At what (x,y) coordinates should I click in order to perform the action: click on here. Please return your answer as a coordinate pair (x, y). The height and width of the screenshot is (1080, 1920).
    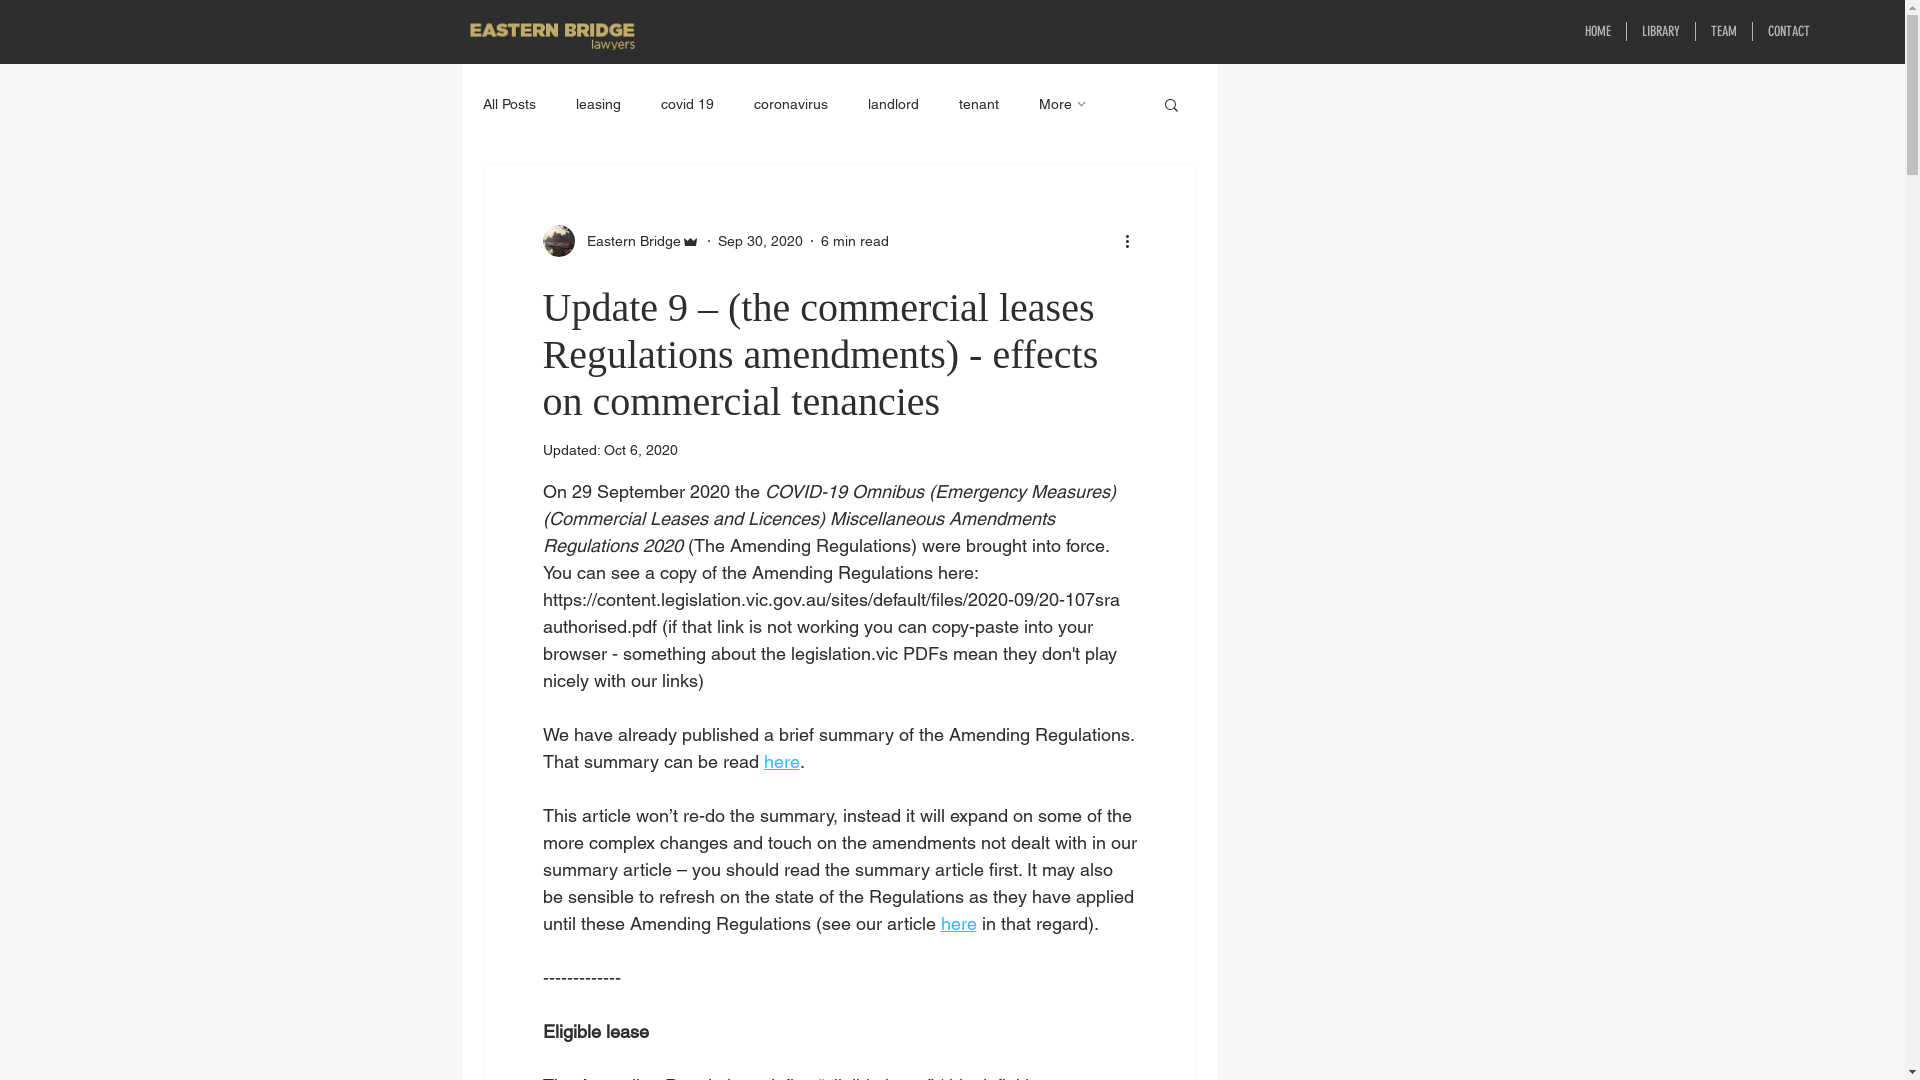
    Looking at the image, I should click on (958, 924).